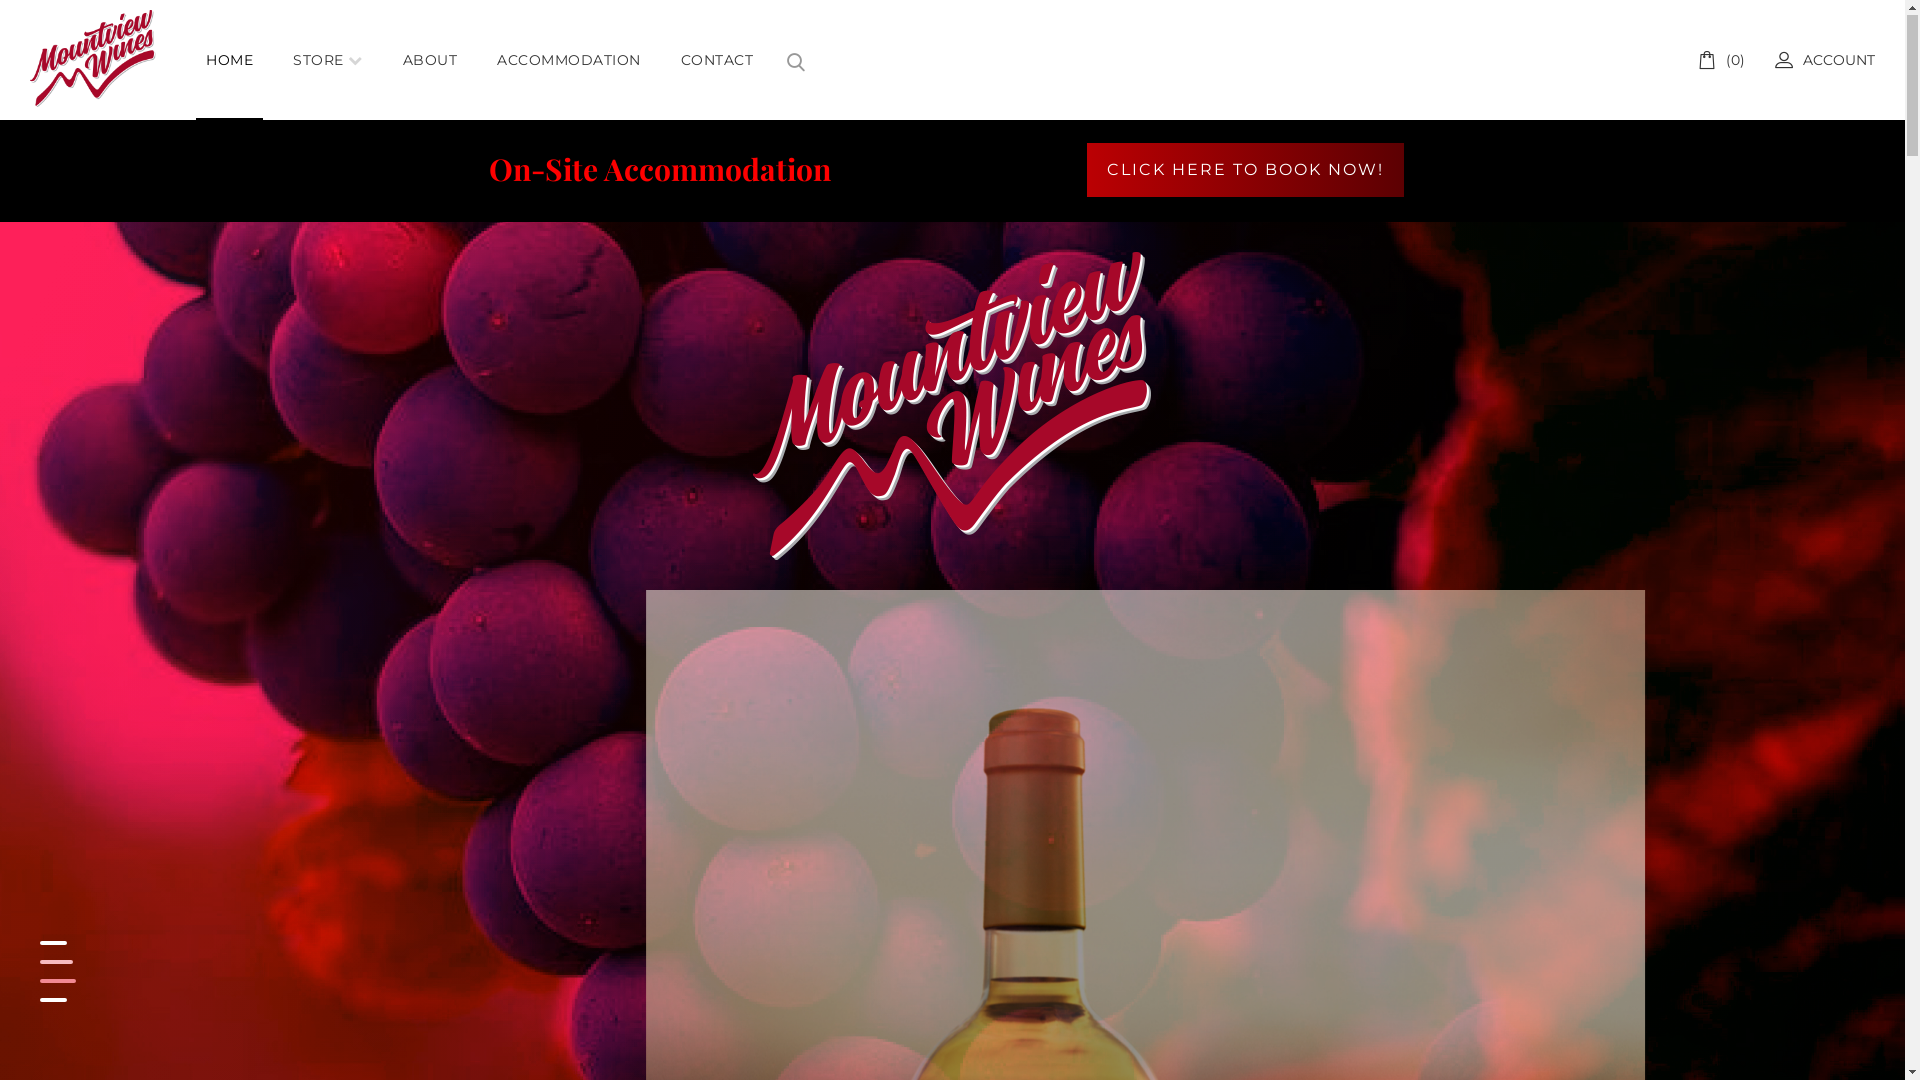  Describe the element at coordinates (1825, 62) in the screenshot. I see `ACCOUNT` at that location.